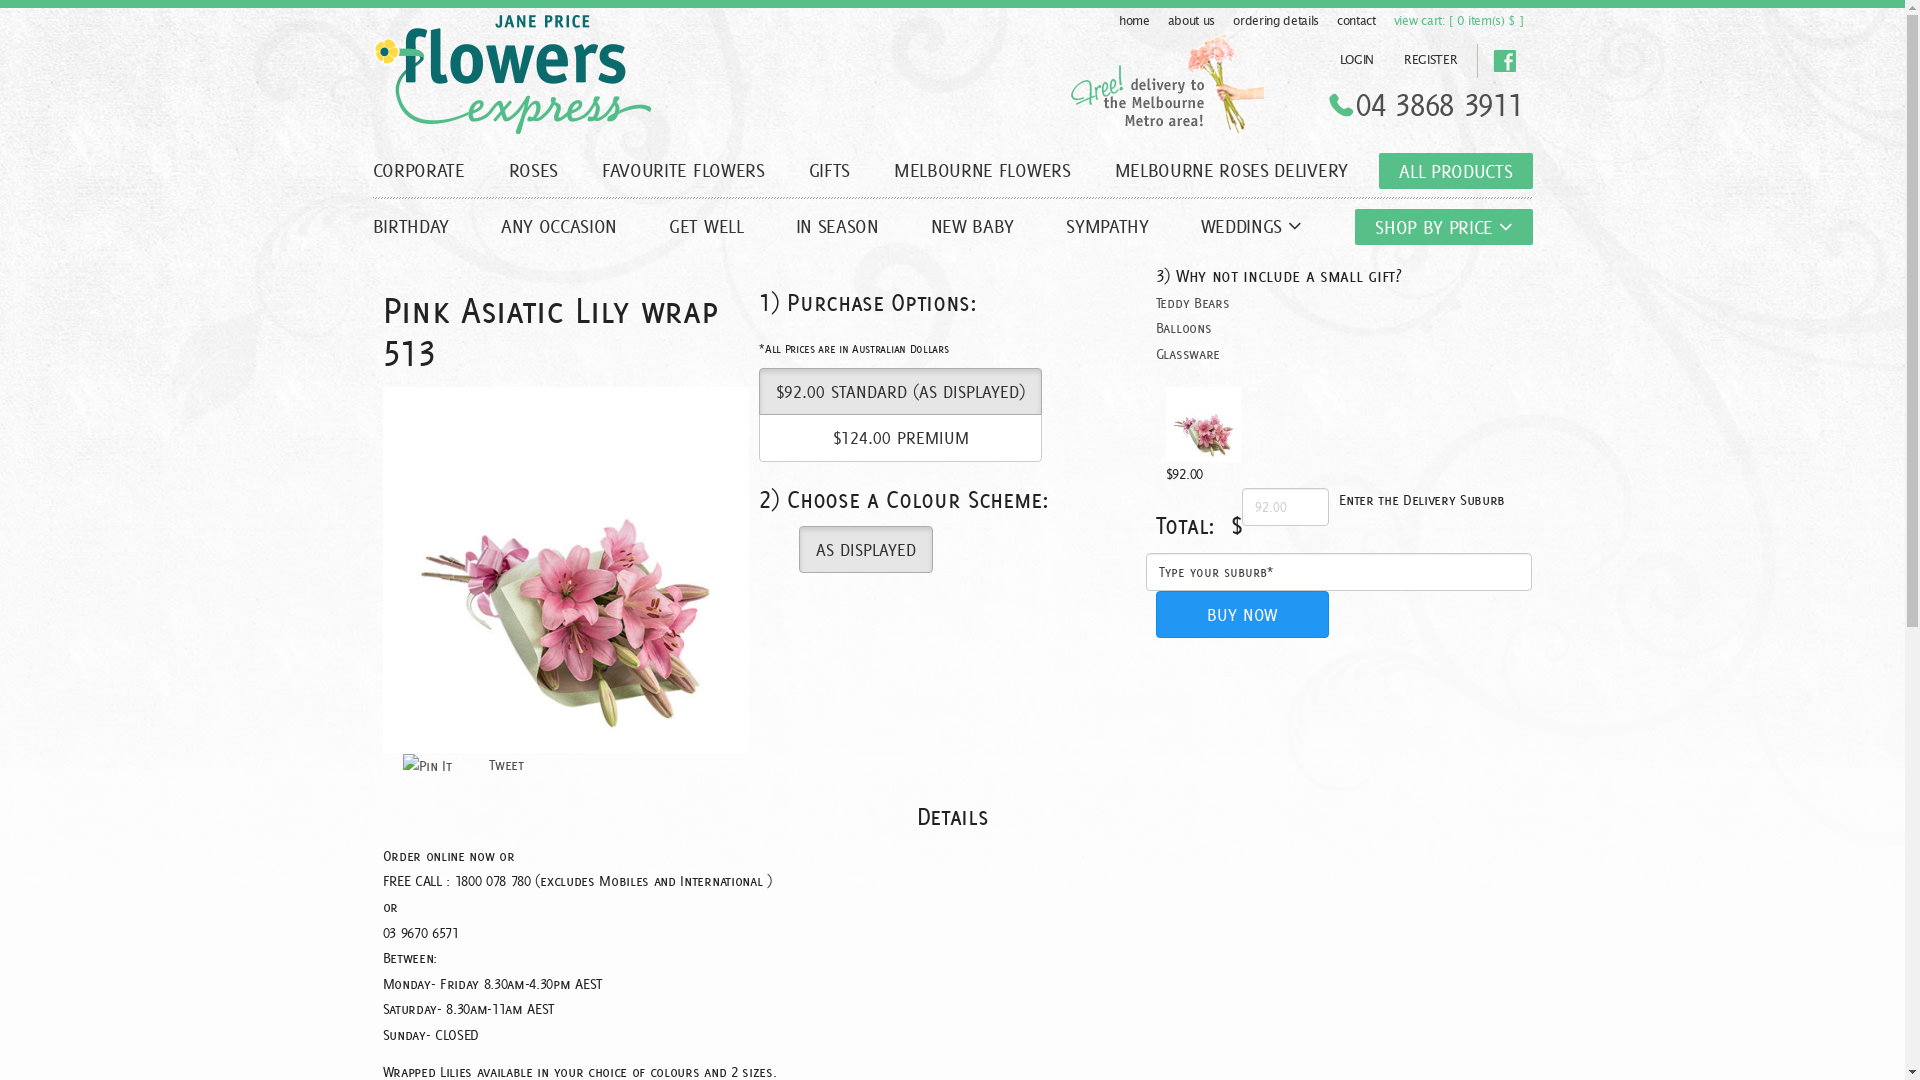 This screenshot has width=1920, height=1080. What do you see at coordinates (838, 226) in the screenshot?
I see `IN SEASON` at bounding box center [838, 226].